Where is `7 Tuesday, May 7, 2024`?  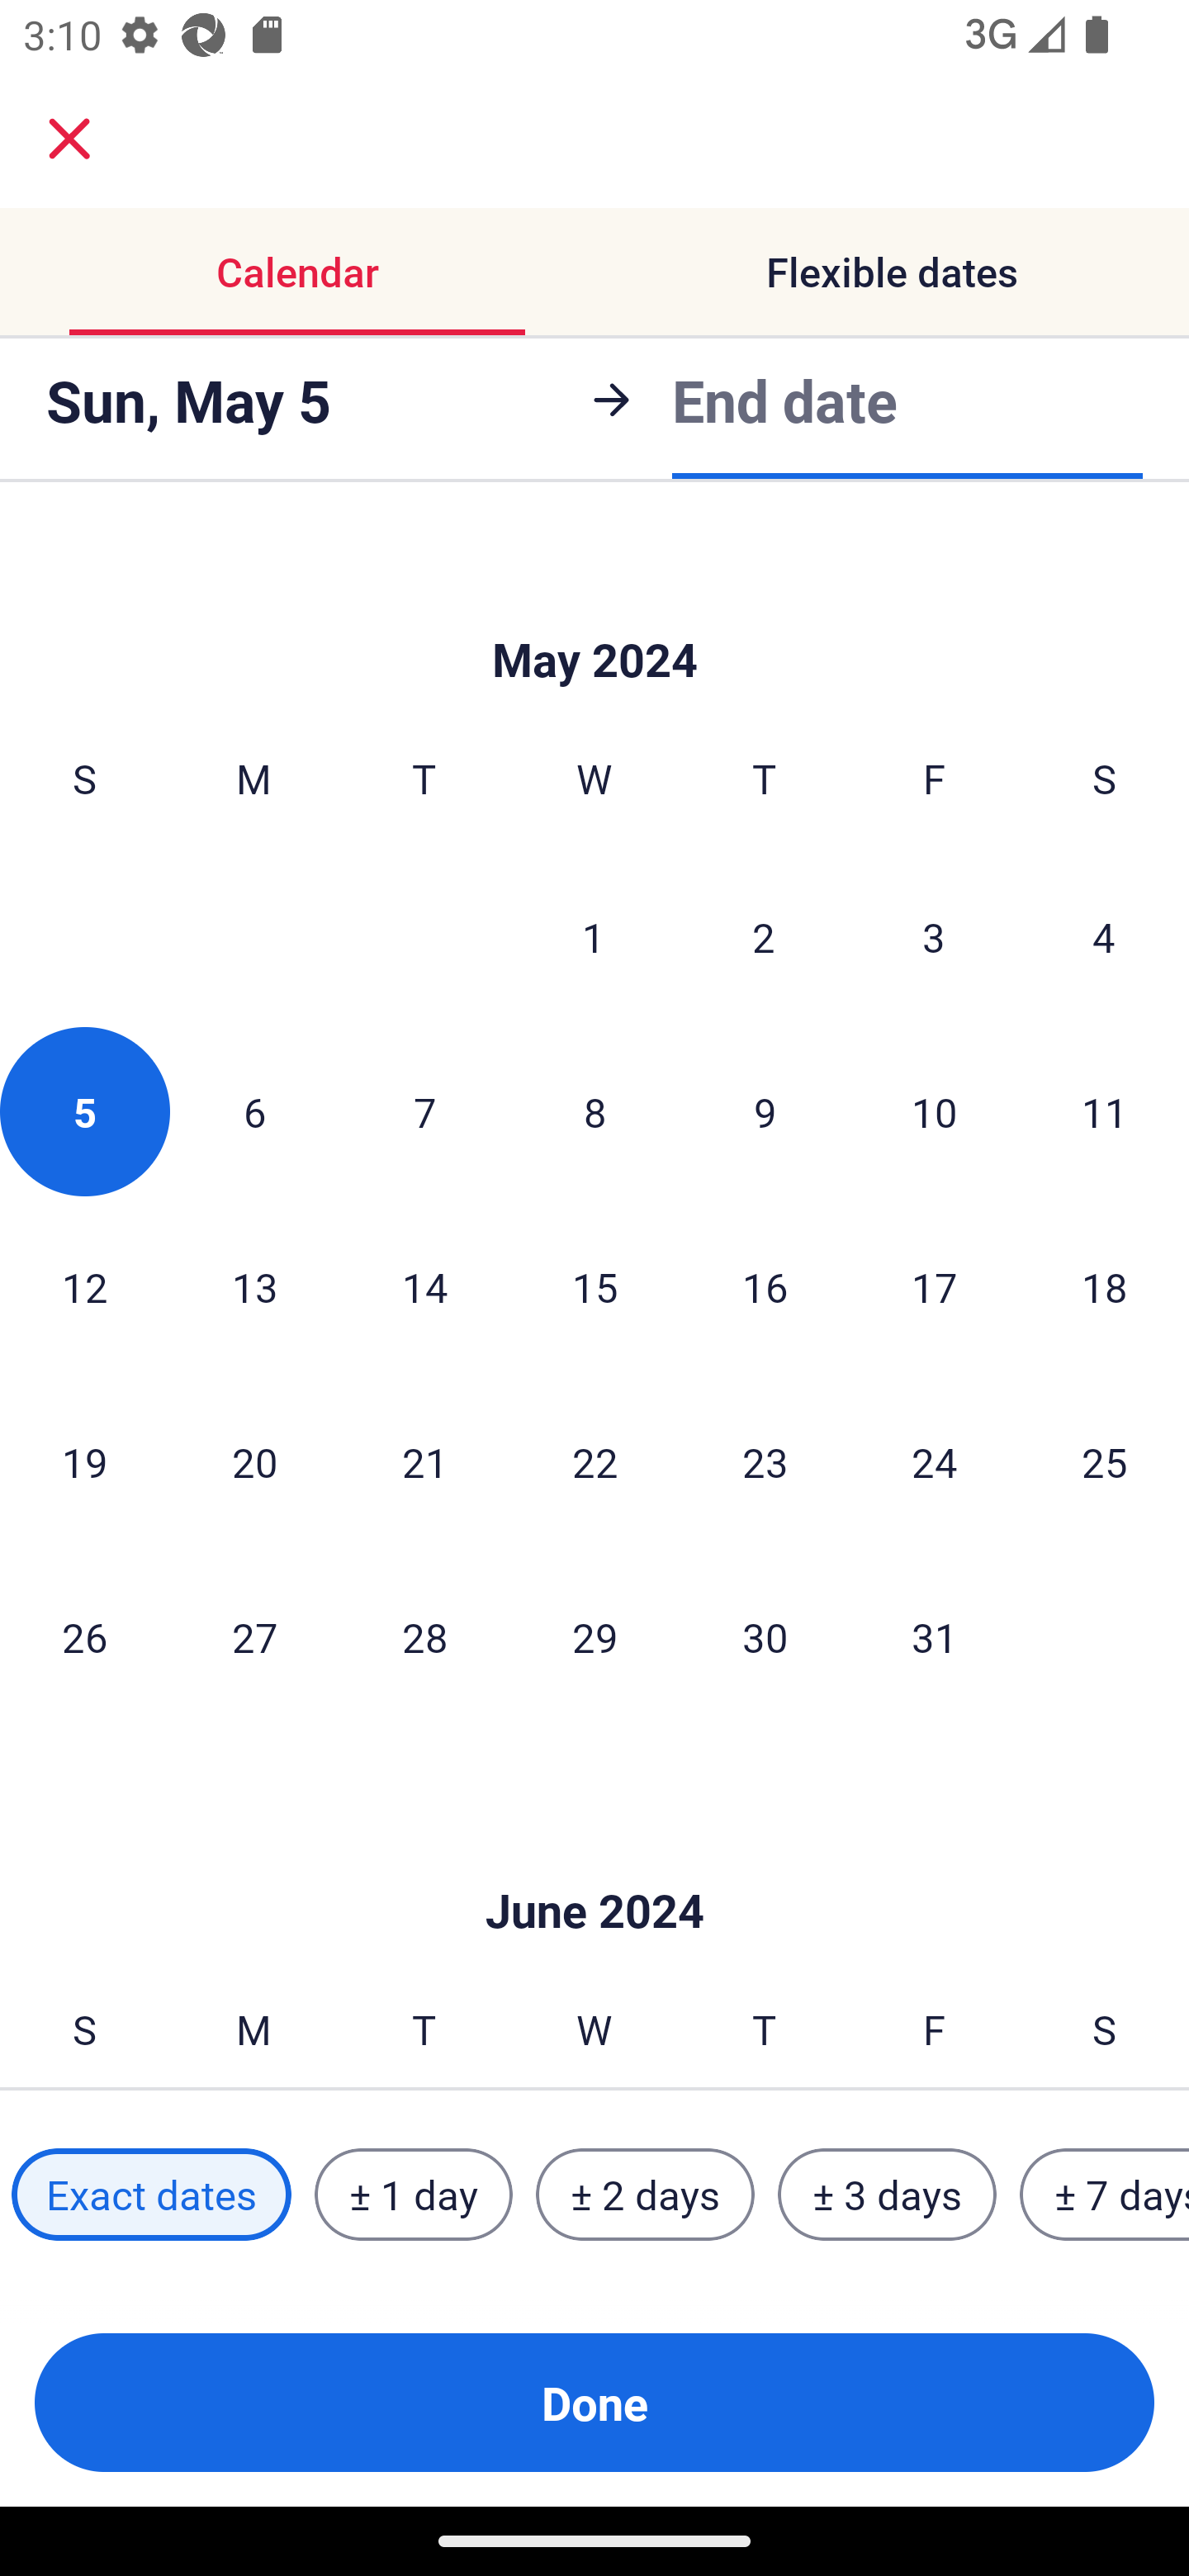 7 Tuesday, May 7, 2024 is located at coordinates (424, 1111).